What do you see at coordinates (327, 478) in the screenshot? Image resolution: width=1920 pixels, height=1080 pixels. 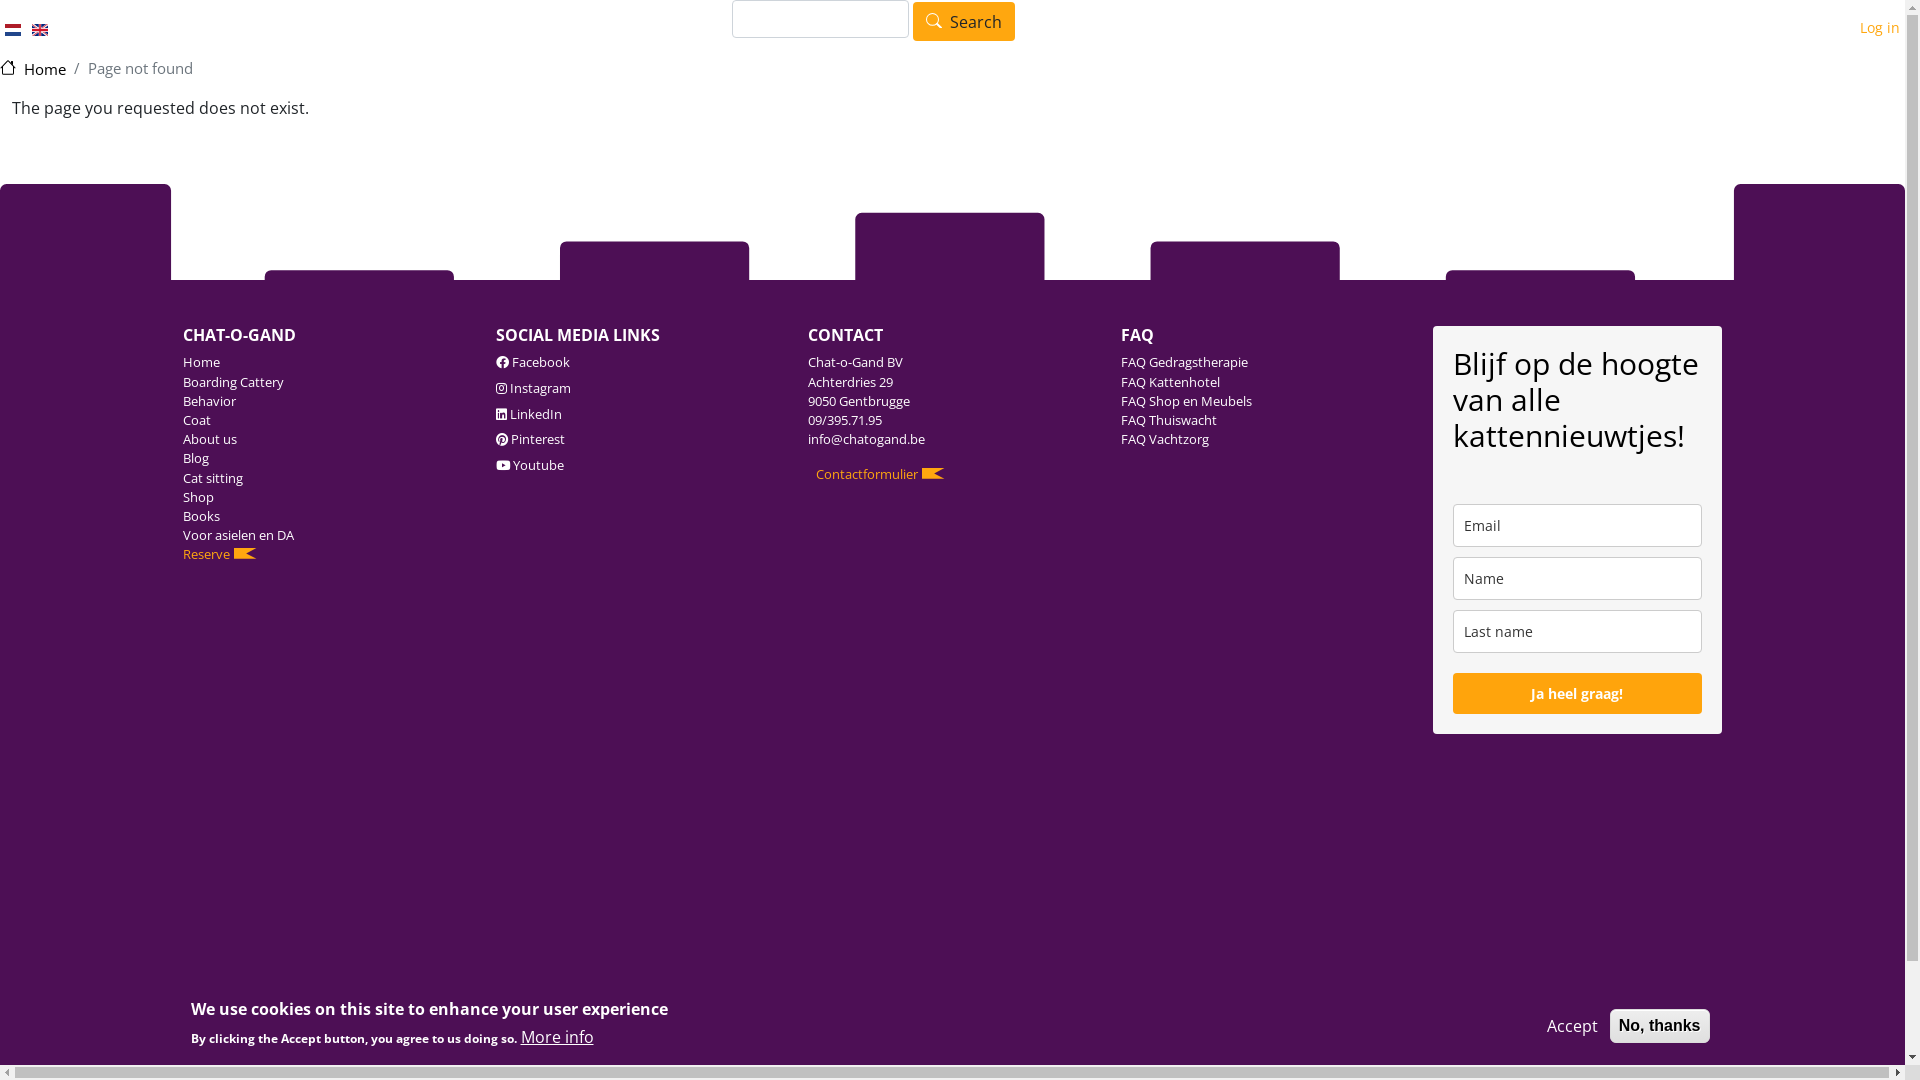 I see `Cat sitting` at bounding box center [327, 478].